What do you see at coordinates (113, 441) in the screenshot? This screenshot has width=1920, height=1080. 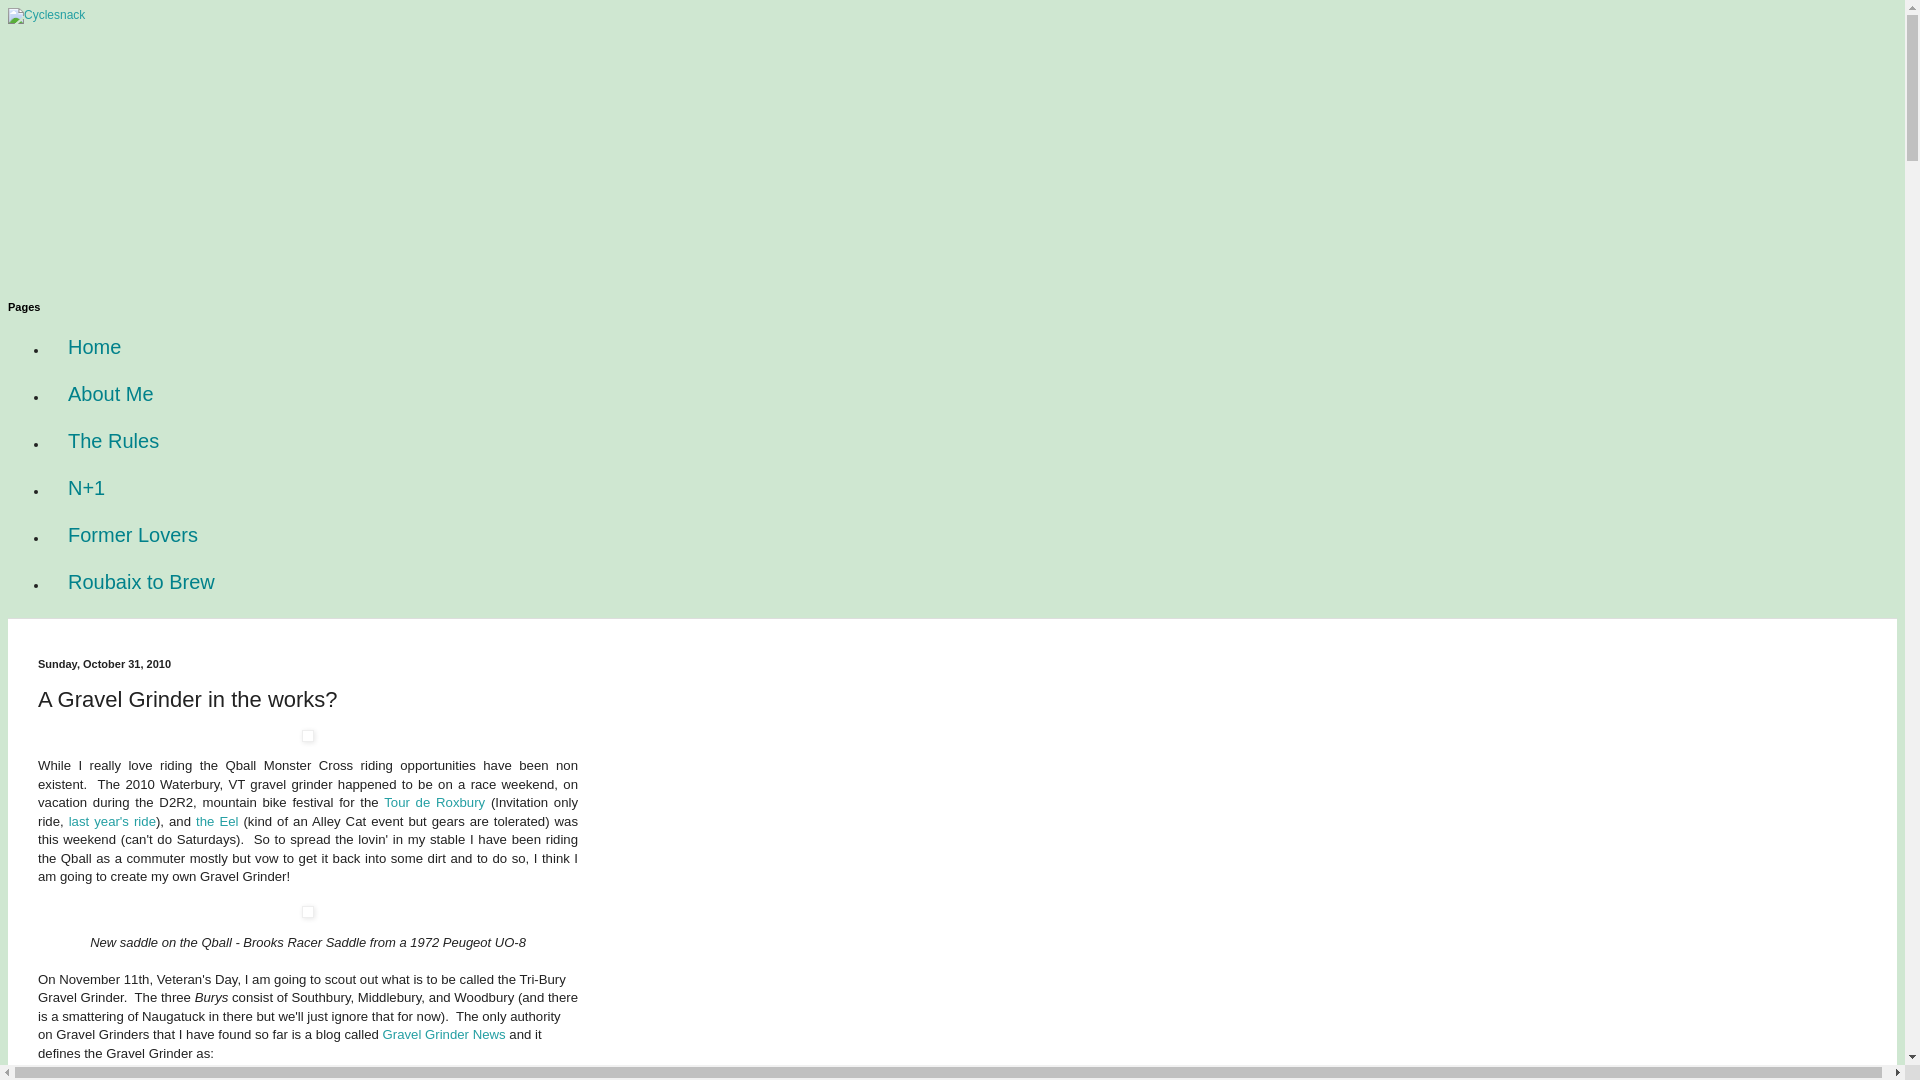 I see `The Rules` at bounding box center [113, 441].